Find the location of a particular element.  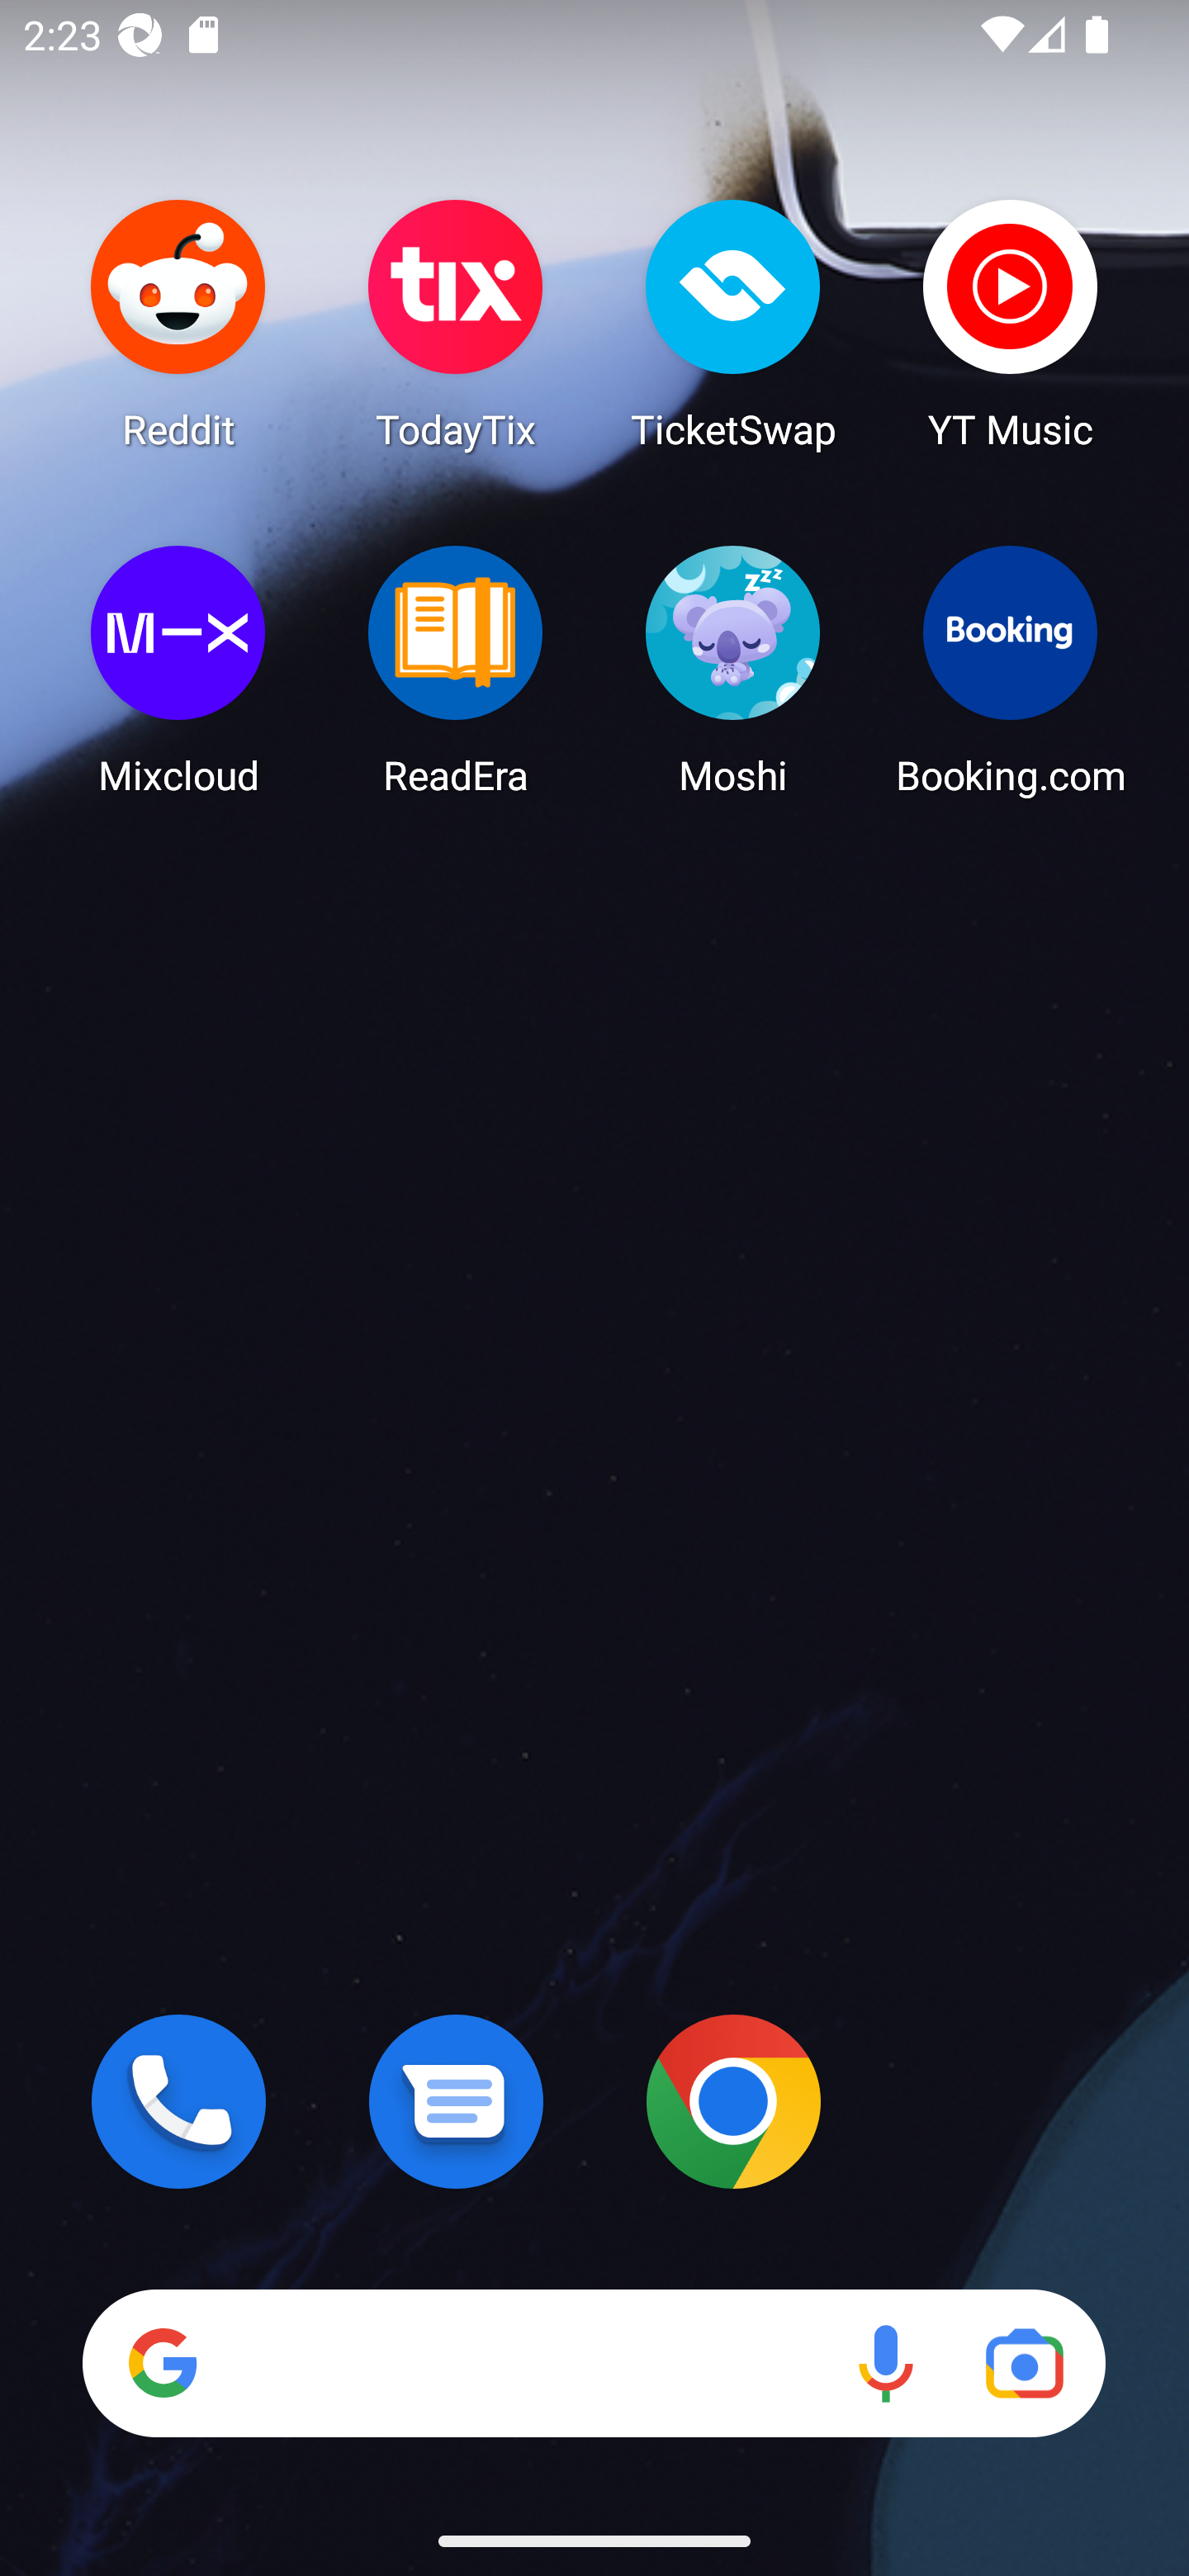

TodayTix is located at coordinates (456, 324).